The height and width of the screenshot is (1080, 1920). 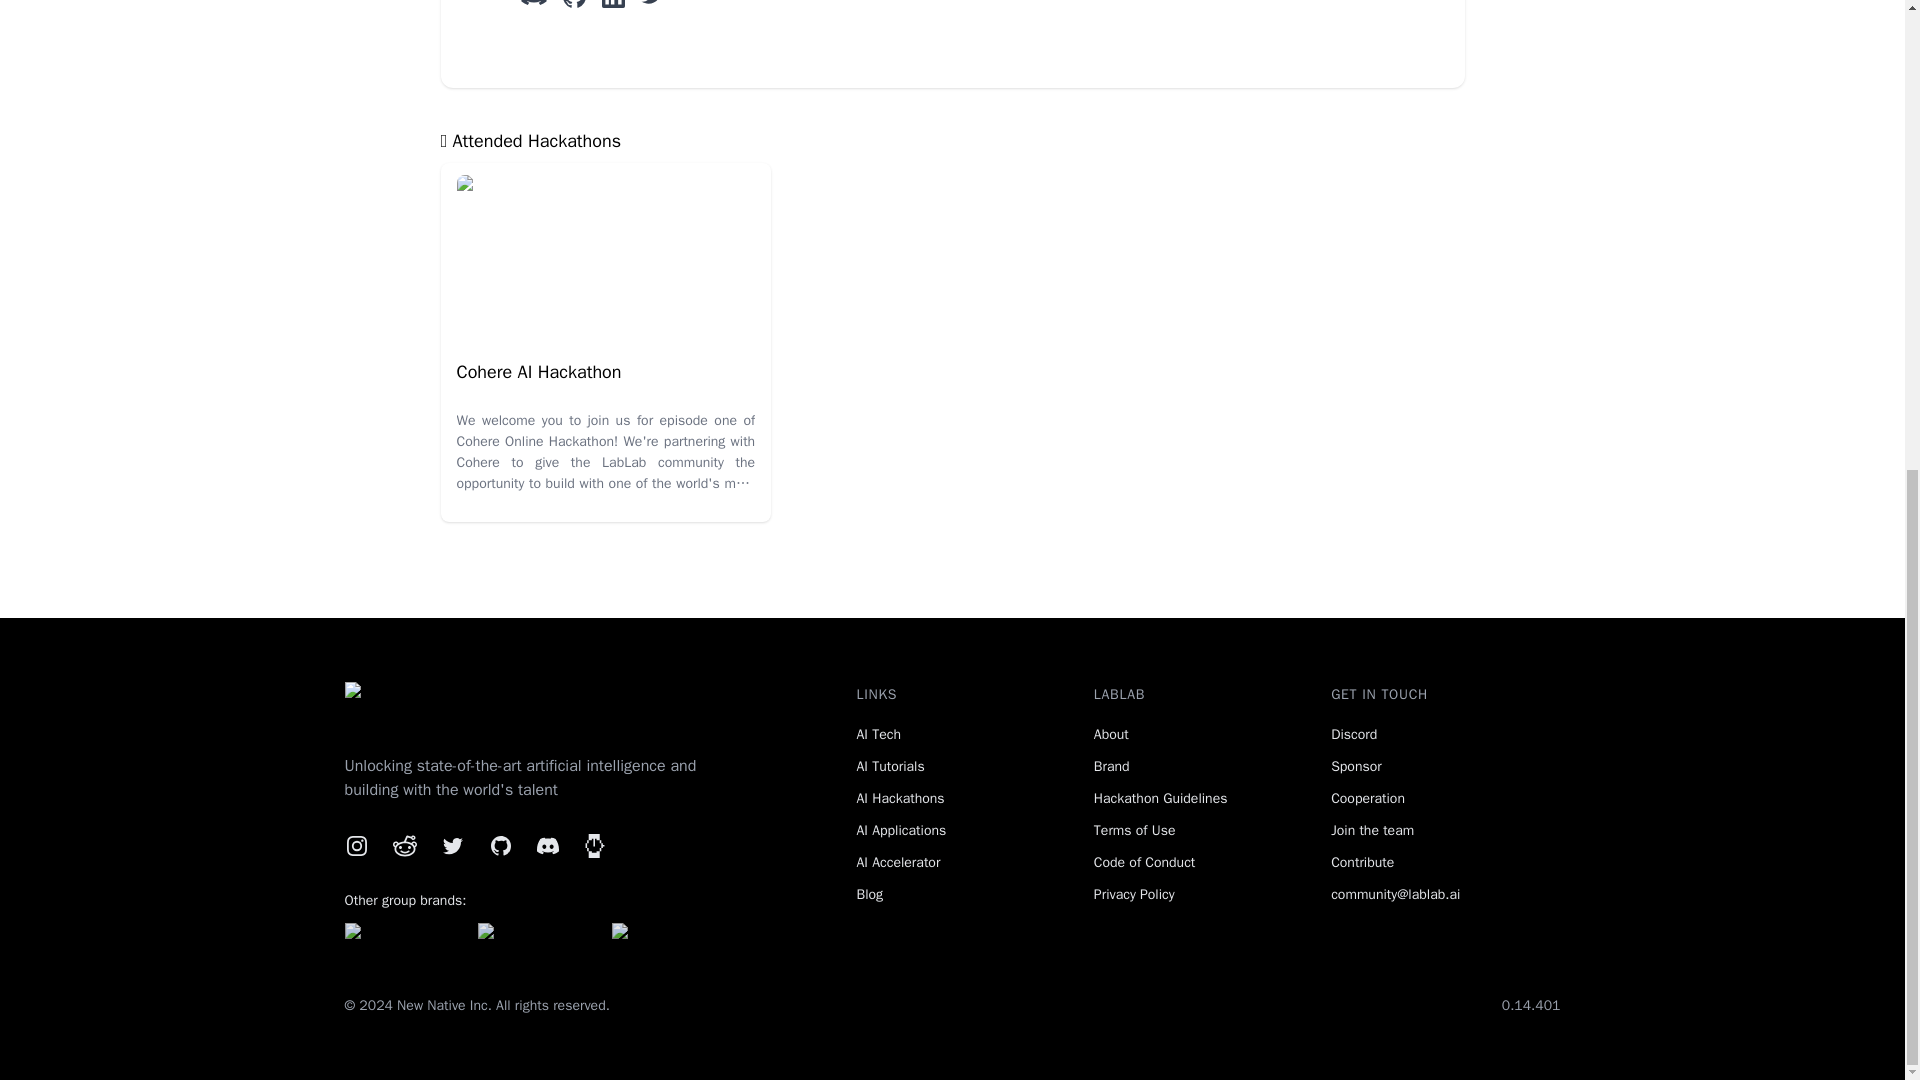 I want to click on AI Hackathons, so click(x=900, y=798).